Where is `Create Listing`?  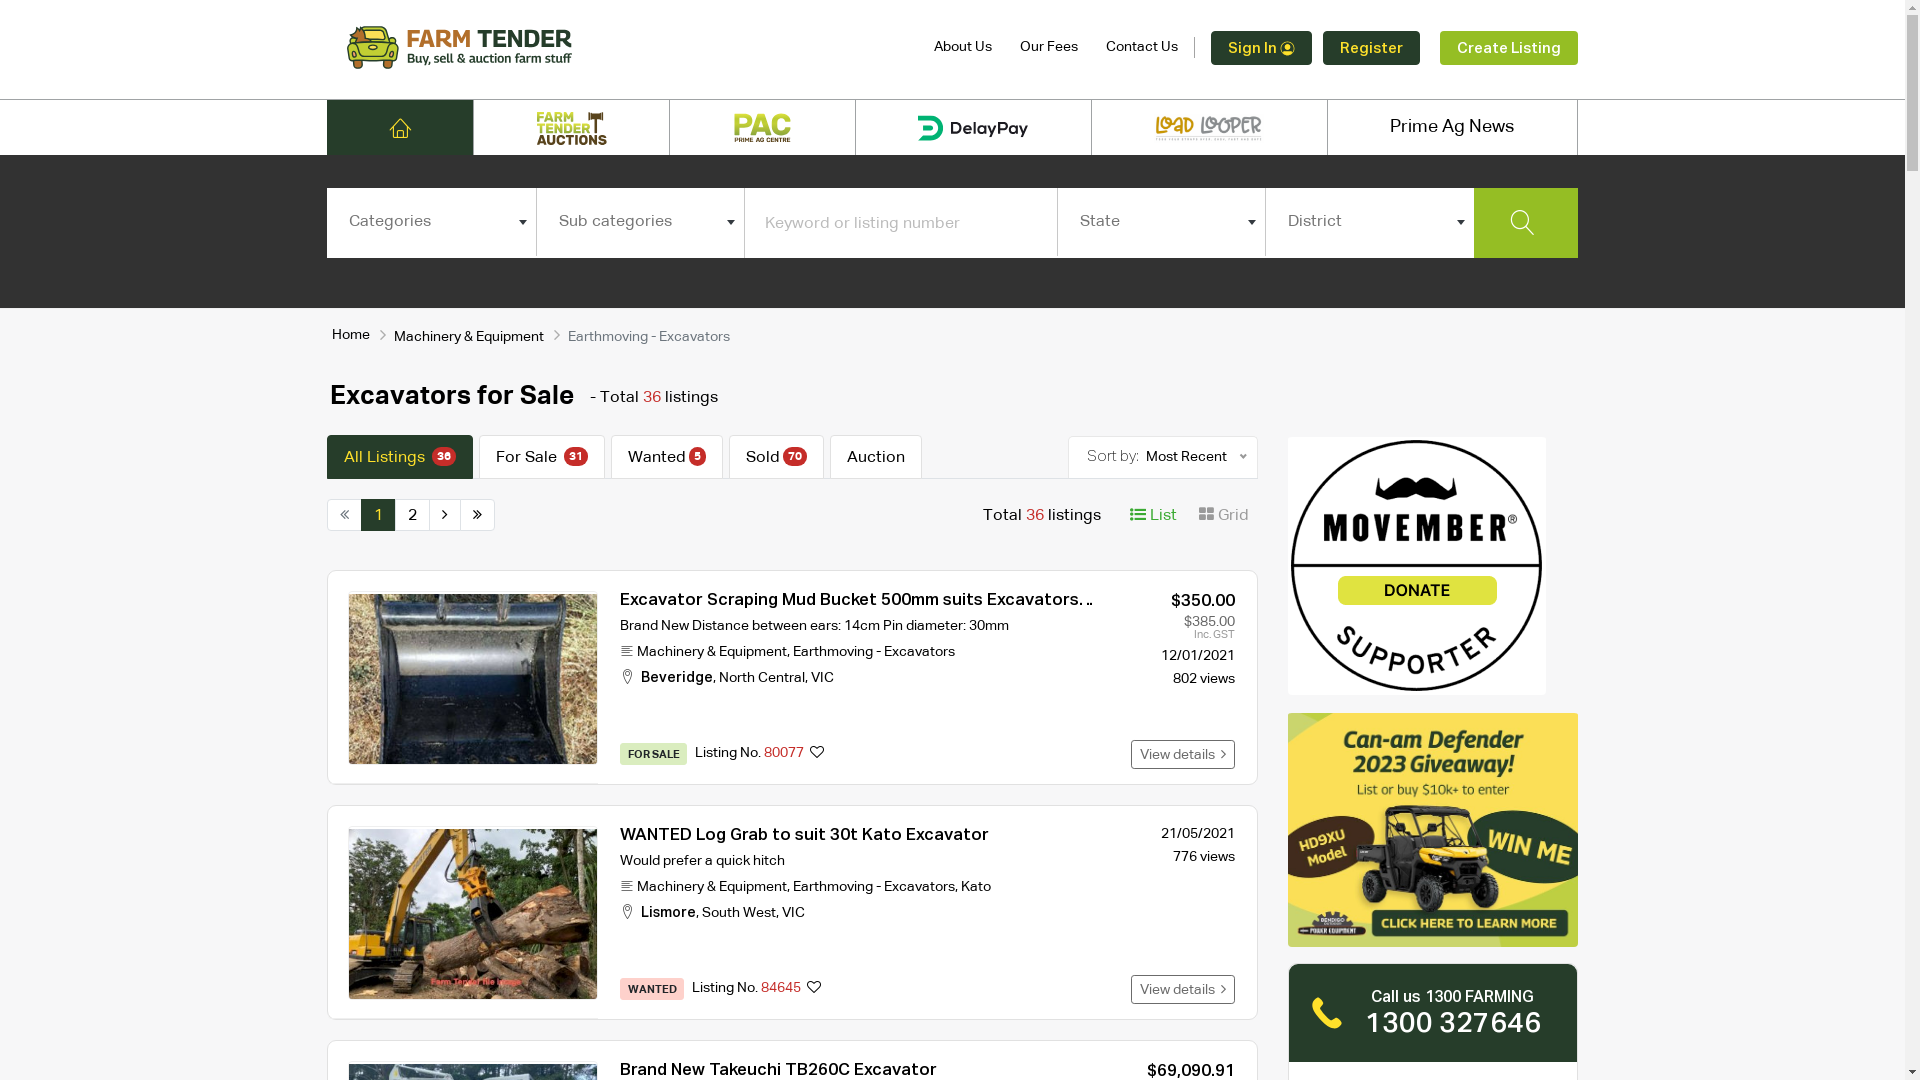 Create Listing is located at coordinates (1509, 48).